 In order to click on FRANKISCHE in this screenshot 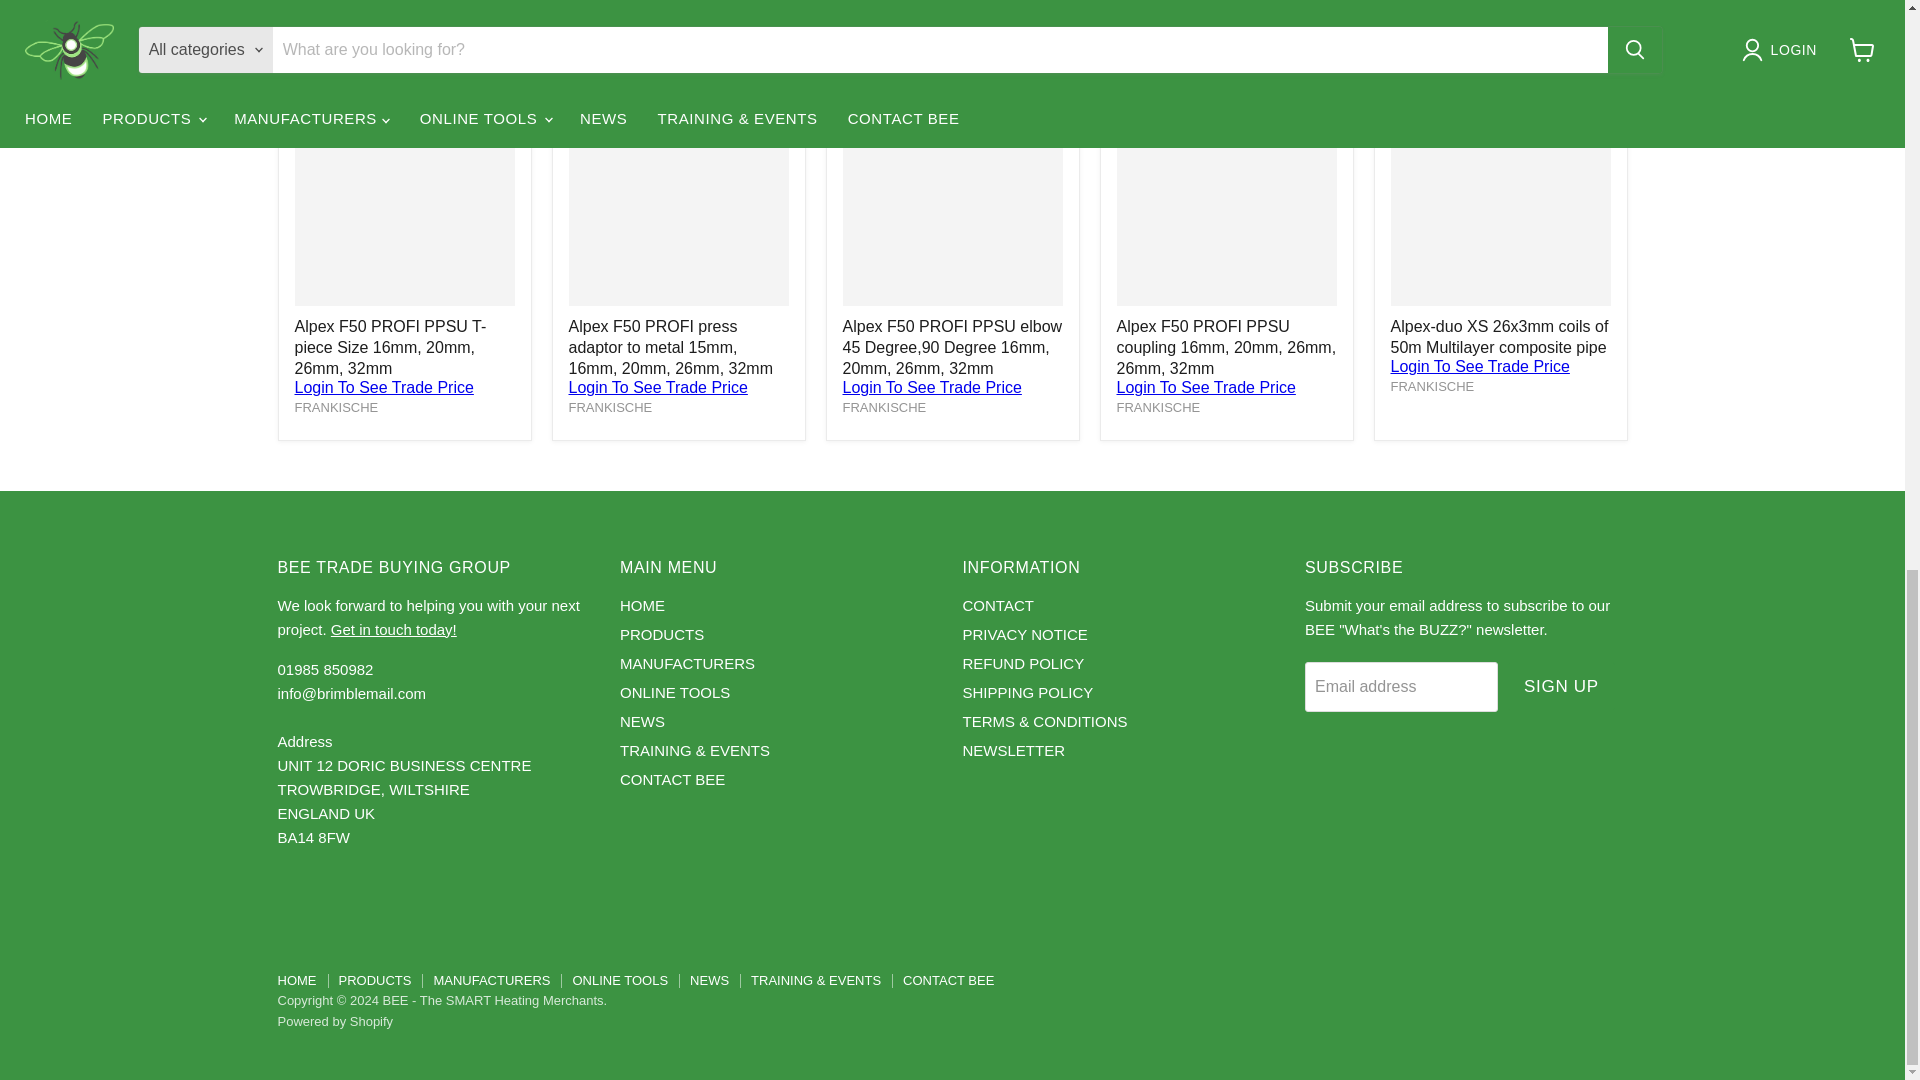, I will do `click(336, 406)`.